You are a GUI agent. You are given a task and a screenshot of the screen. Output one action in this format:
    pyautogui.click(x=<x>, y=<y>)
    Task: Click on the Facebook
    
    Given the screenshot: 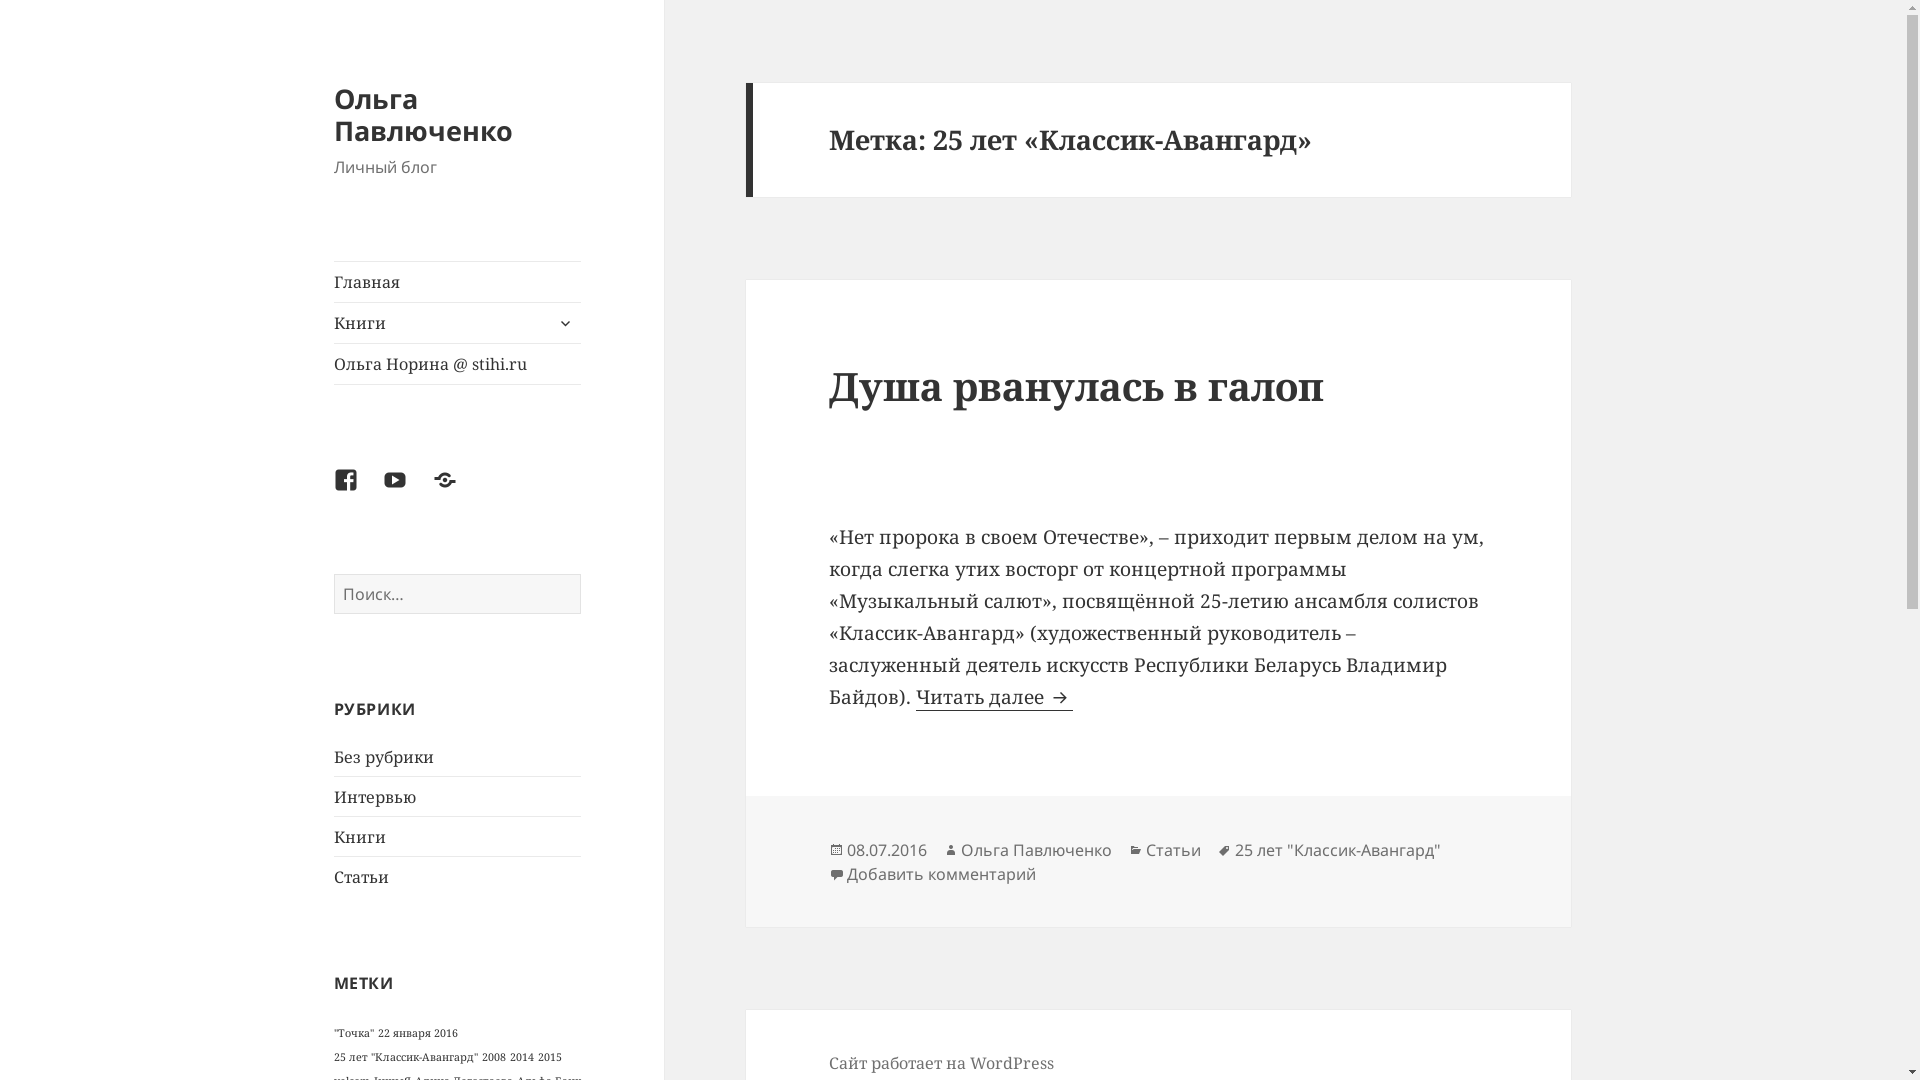 What is the action you would take?
    pyautogui.click(x=358, y=492)
    